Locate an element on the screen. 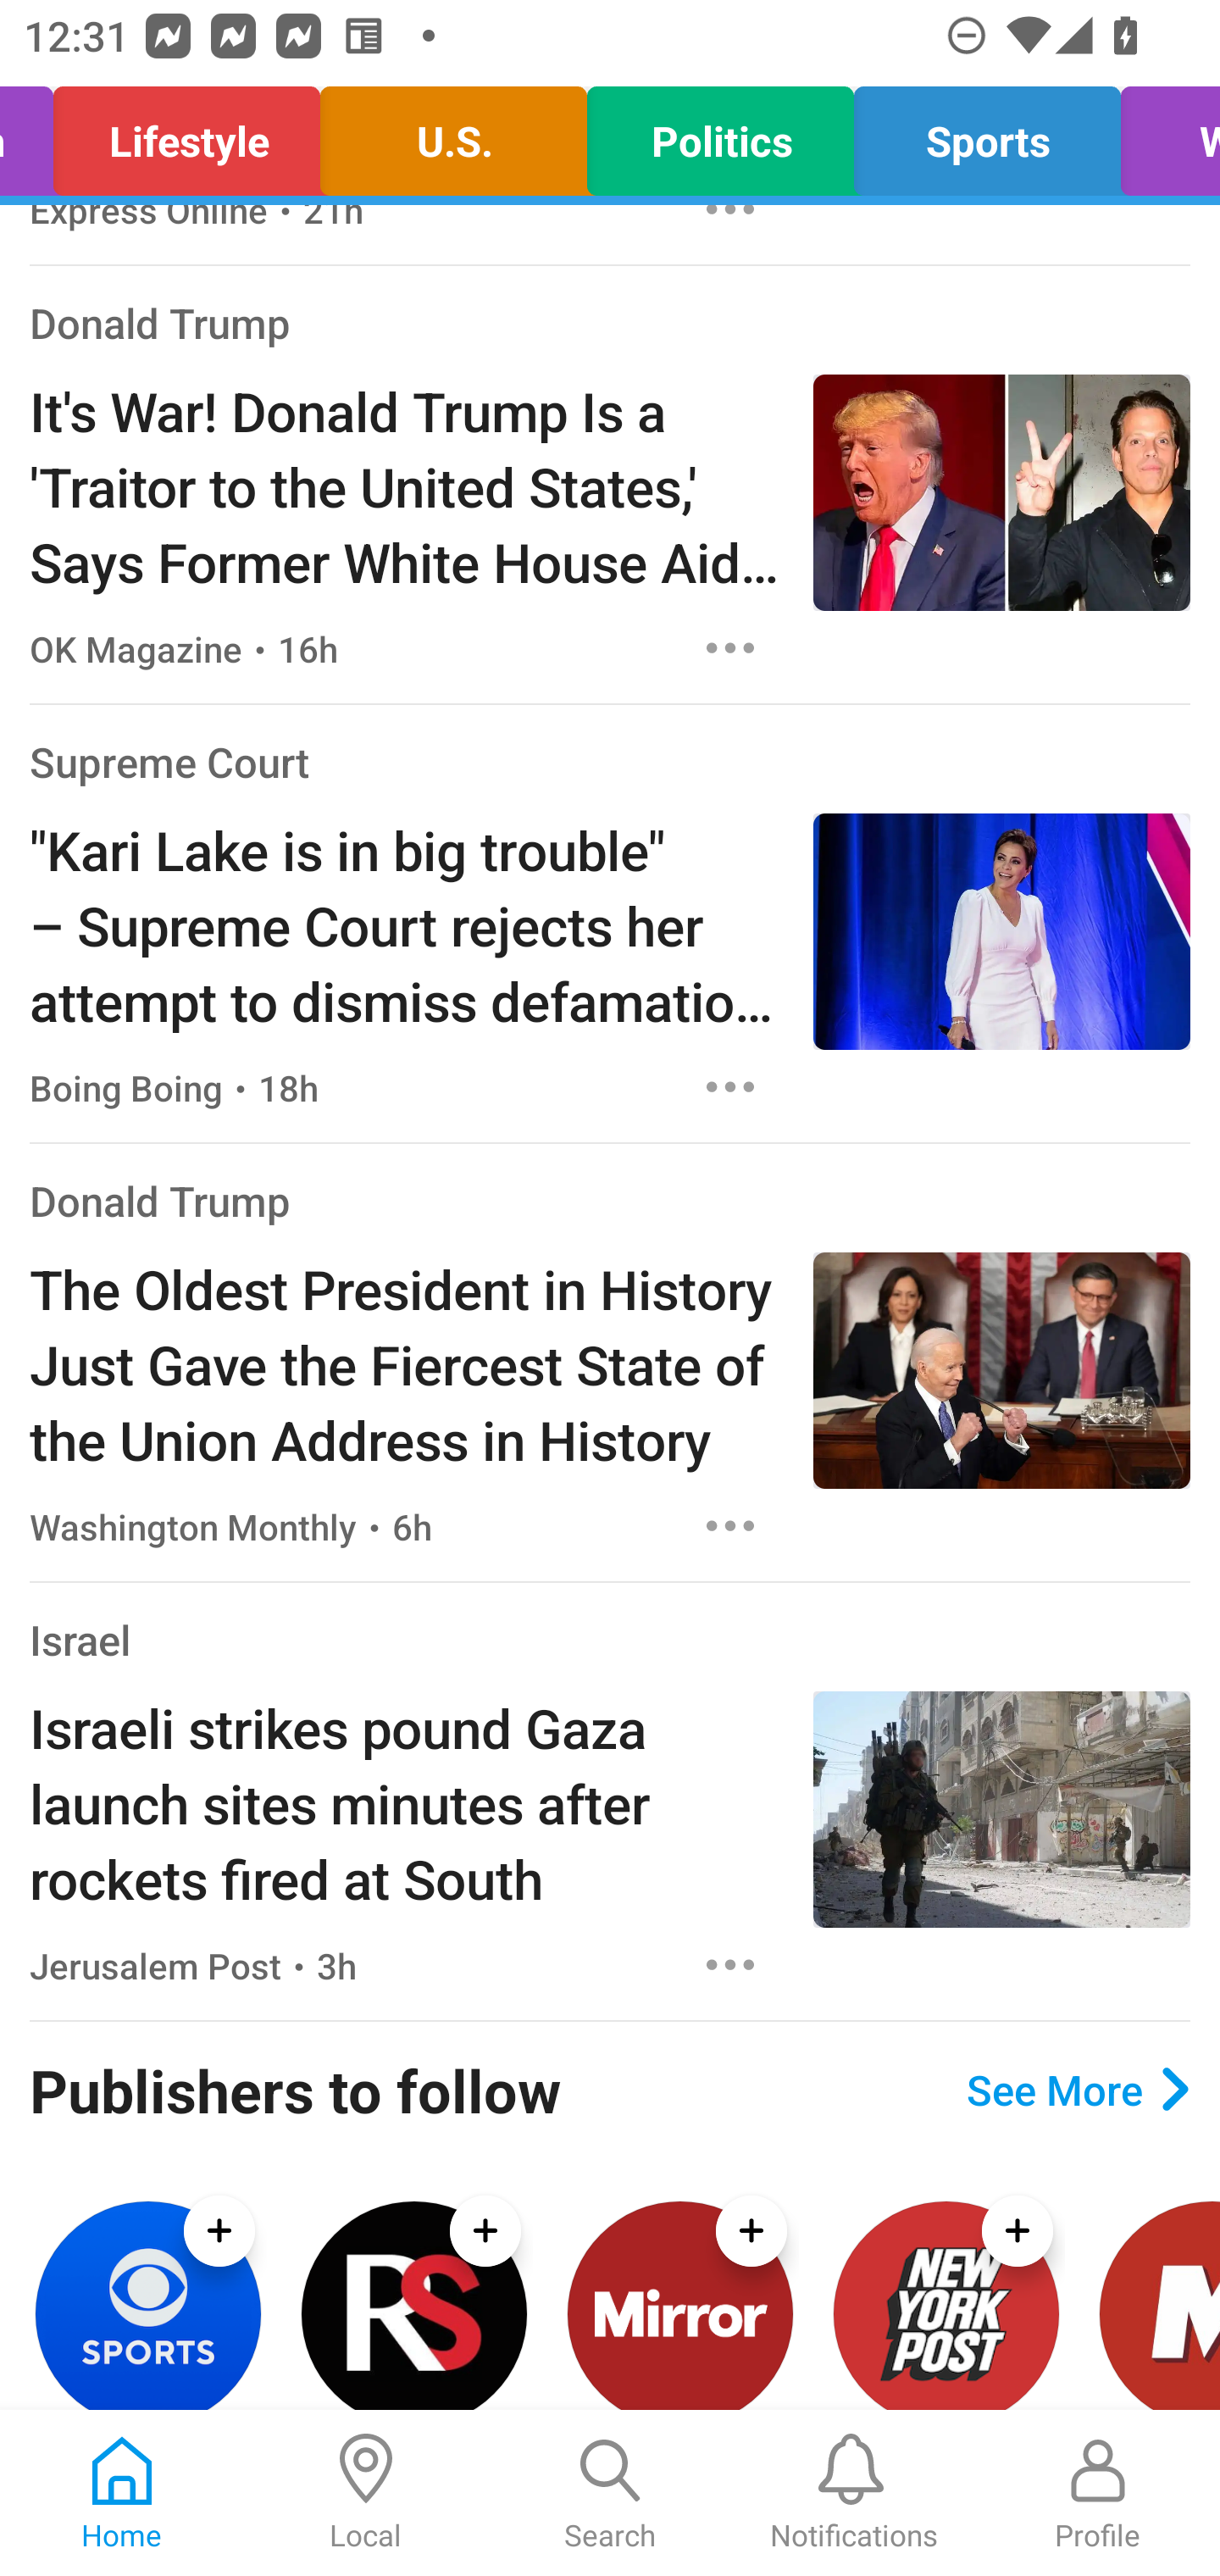 The width and height of the screenshot is (1220, 2576). Options is located at coordinates (730, 1526).